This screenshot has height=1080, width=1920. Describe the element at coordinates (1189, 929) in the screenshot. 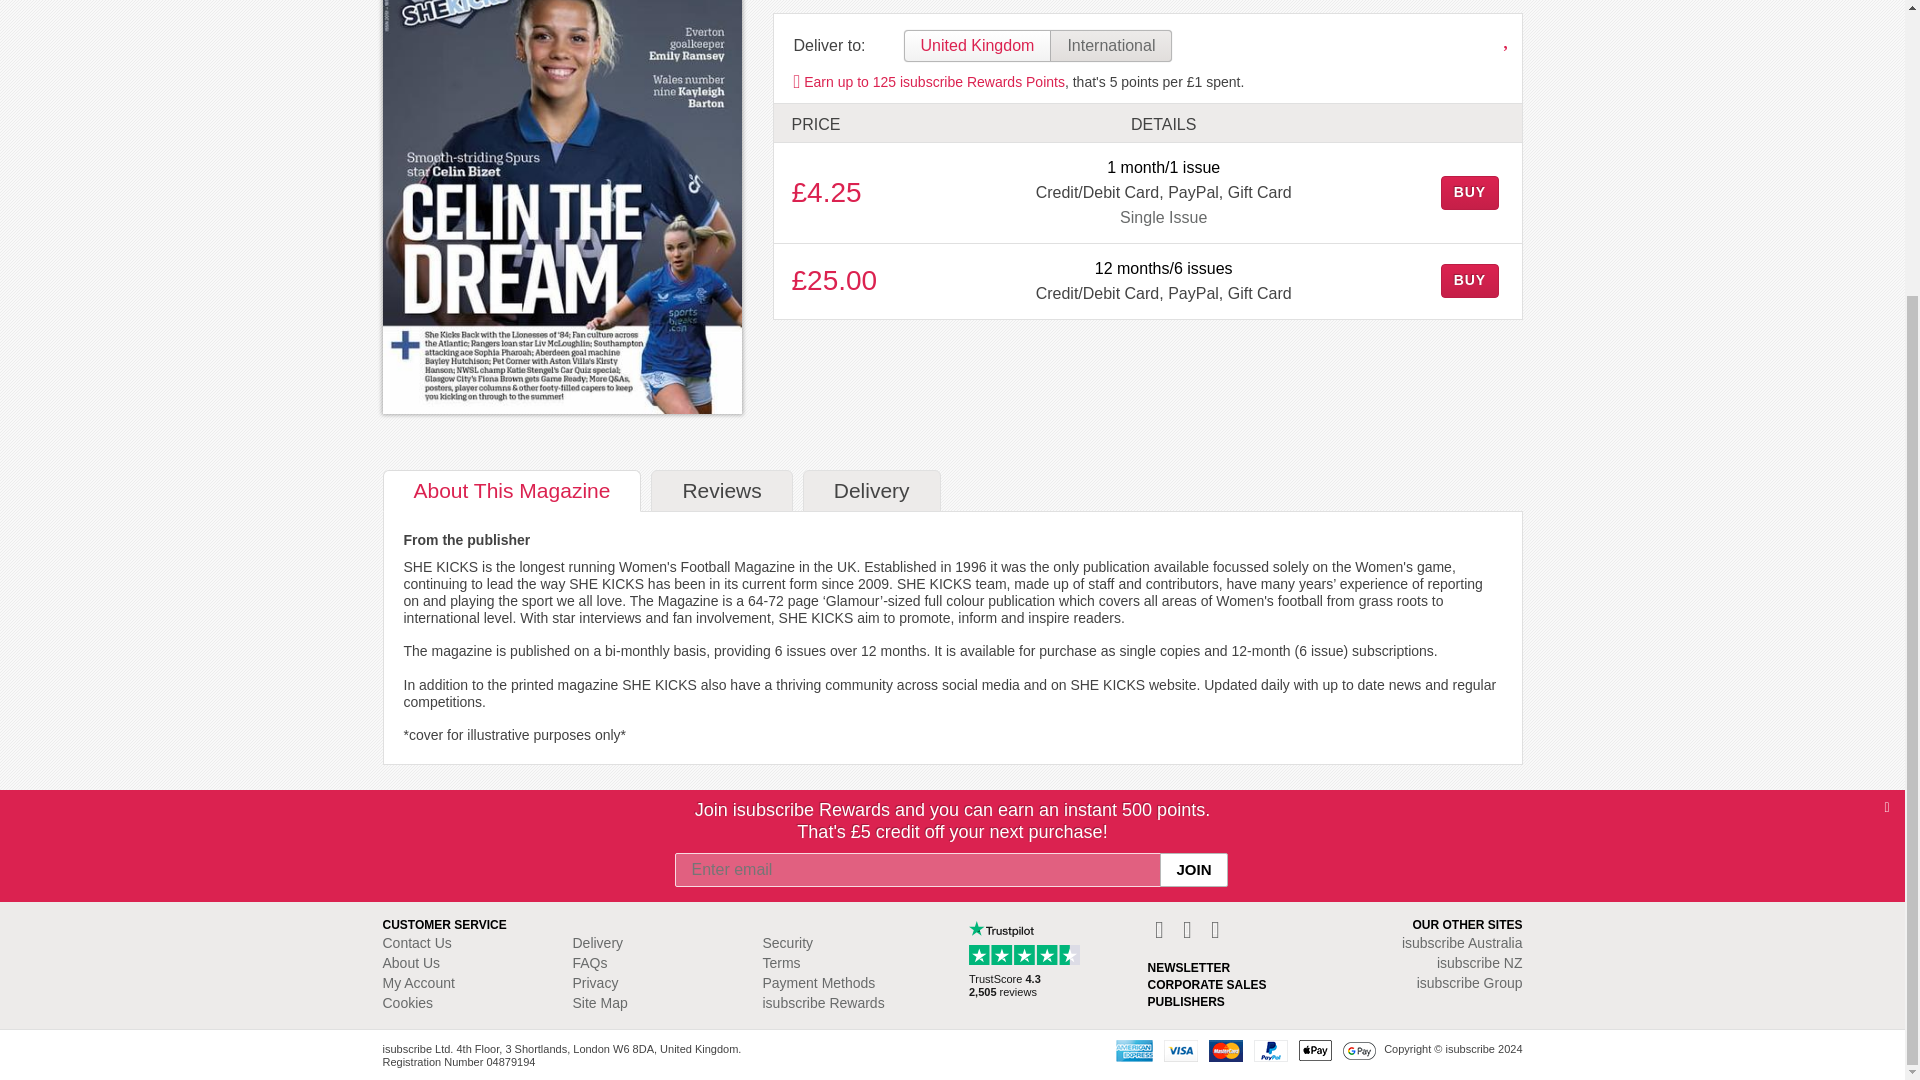

I see `isubscribe on Instagram` at that location.